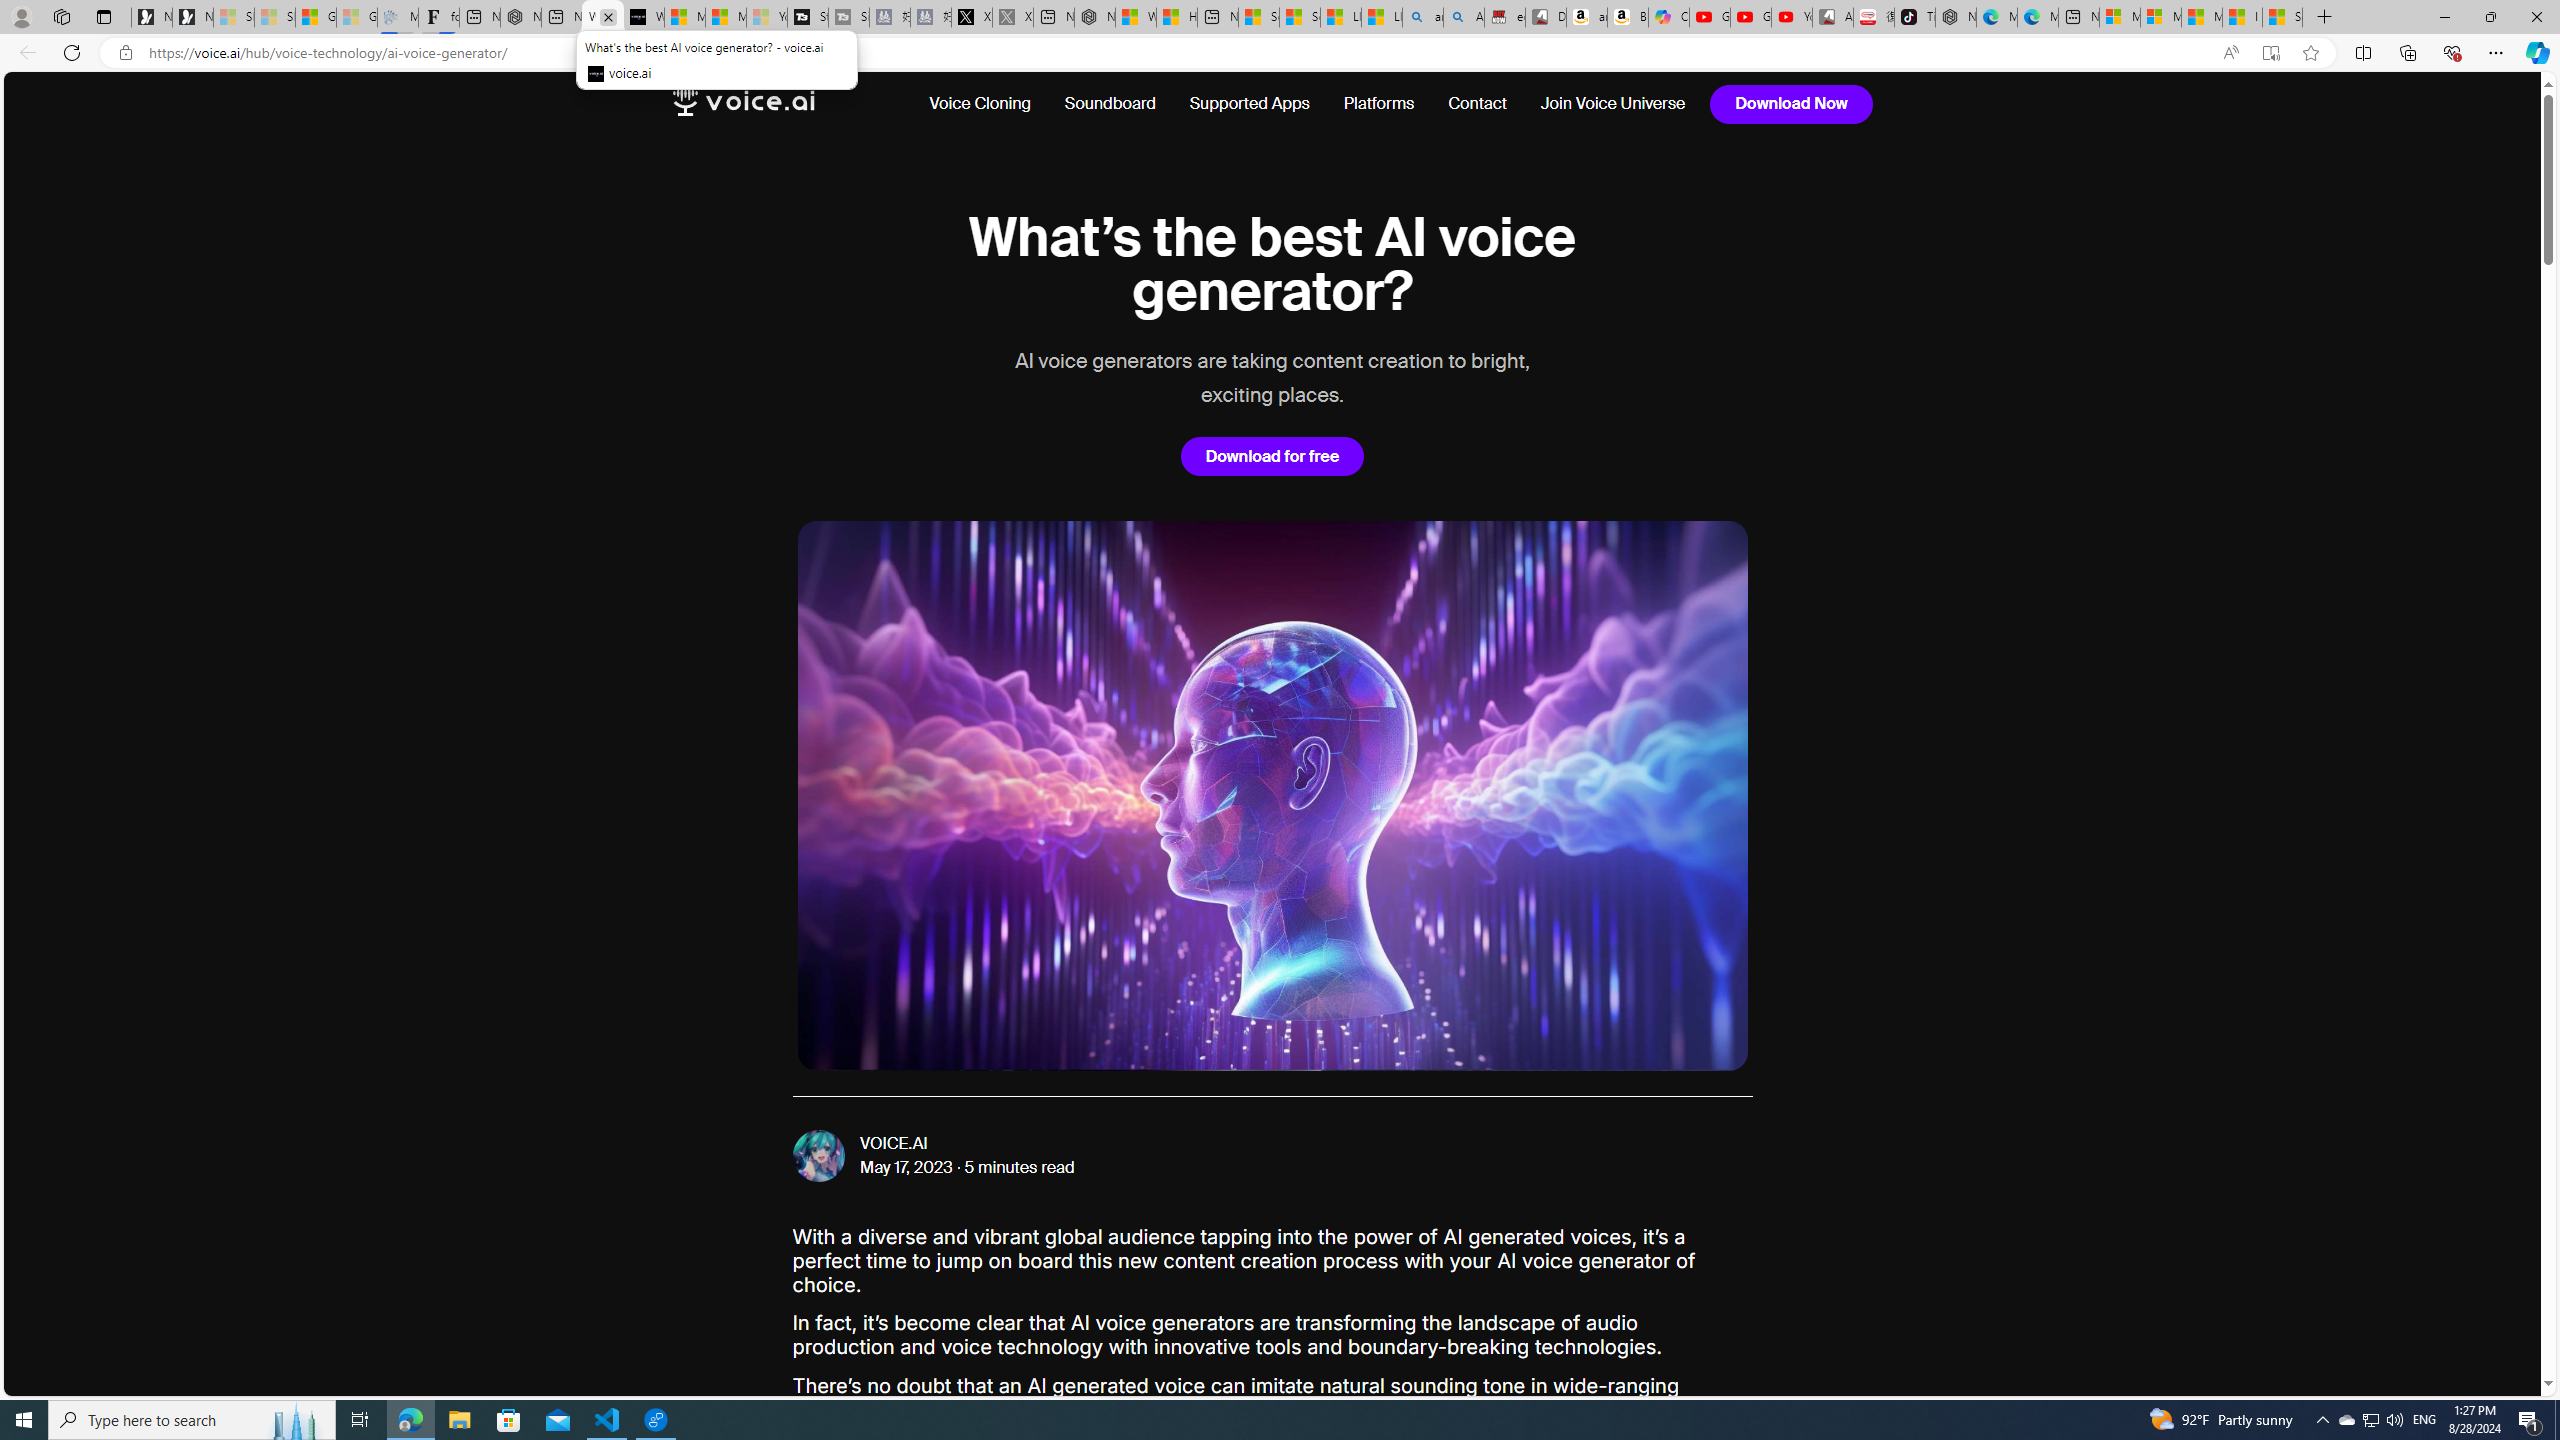 The height and width of the screenshot is (1440, 2560). I want to click on Nordace - My Account, so click(1094, 17).